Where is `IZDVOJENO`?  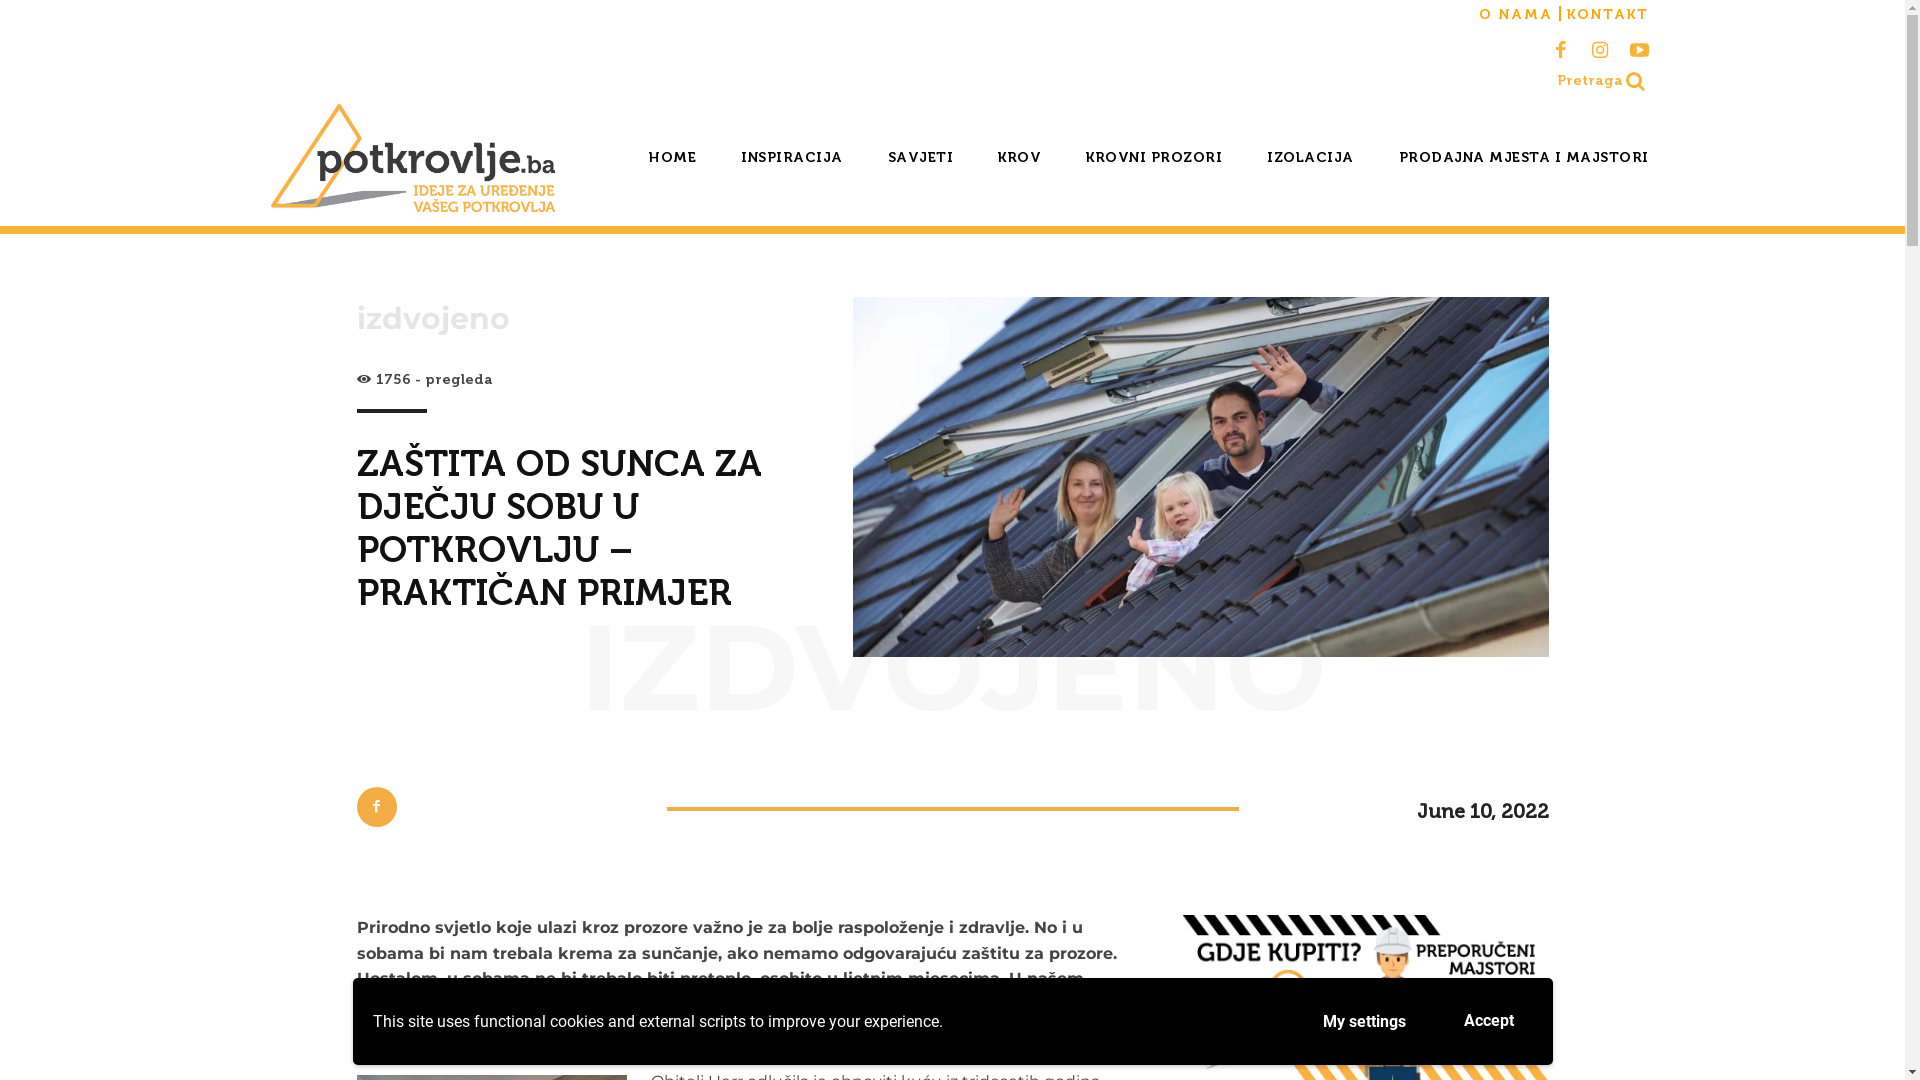
IZDVOJENO is located at coordinates (953, 667).